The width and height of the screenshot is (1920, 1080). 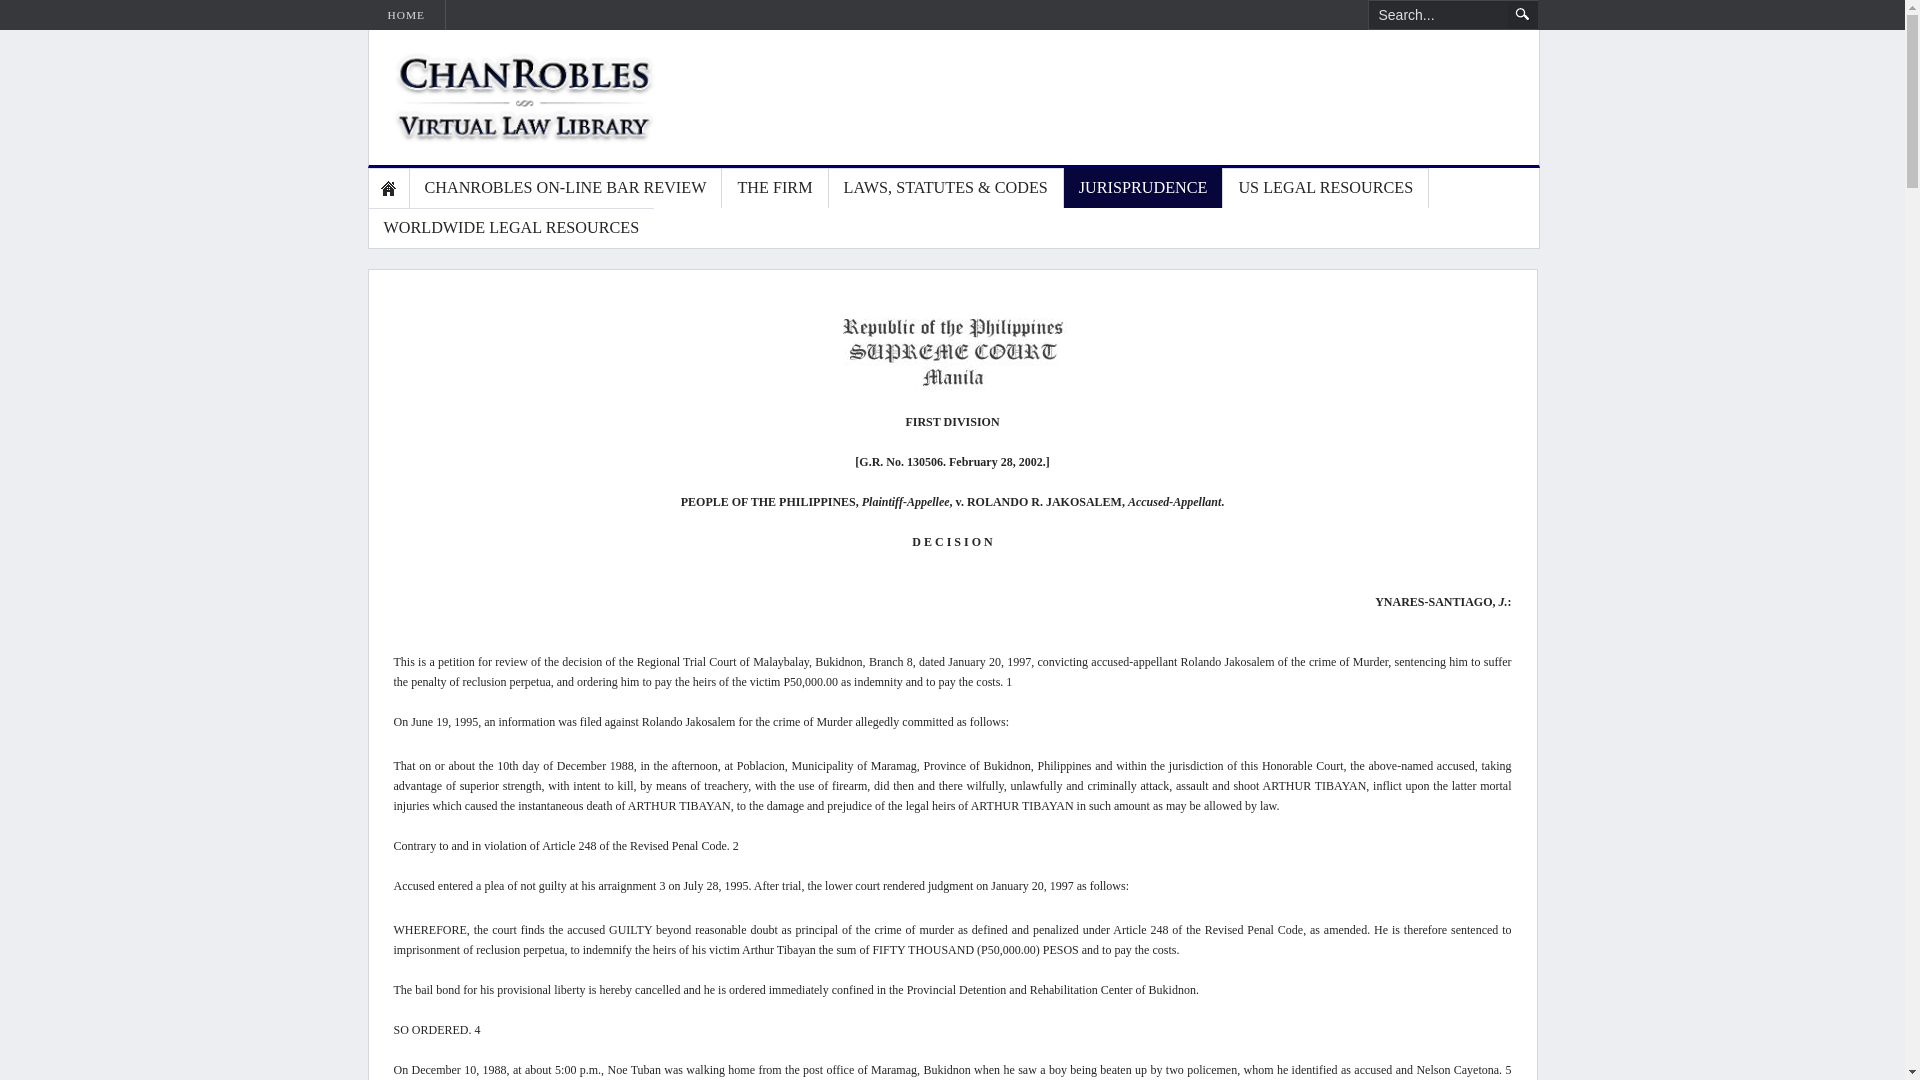 I want to click on HOME, so click(x=406, y=15).